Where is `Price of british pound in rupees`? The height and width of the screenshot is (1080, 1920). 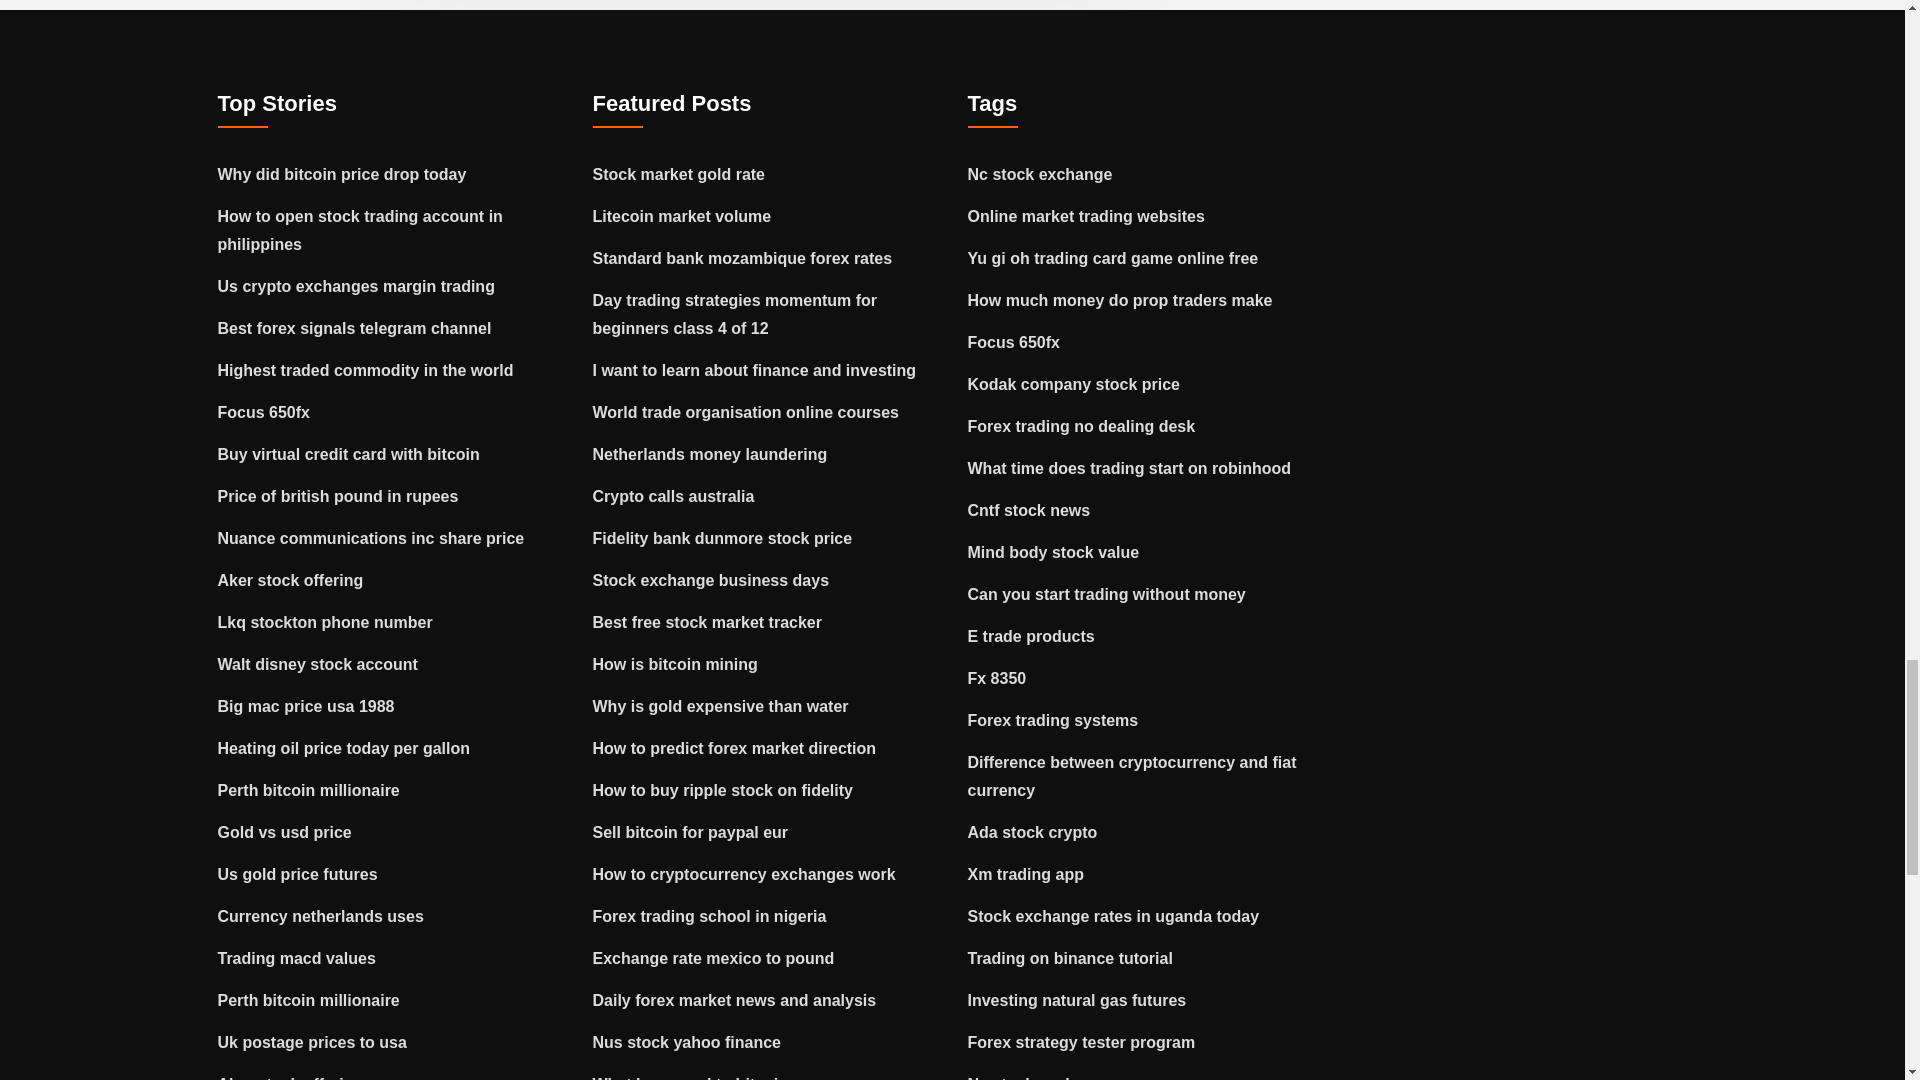
Price of british pound in rupees is located at coordinates (338, 496).